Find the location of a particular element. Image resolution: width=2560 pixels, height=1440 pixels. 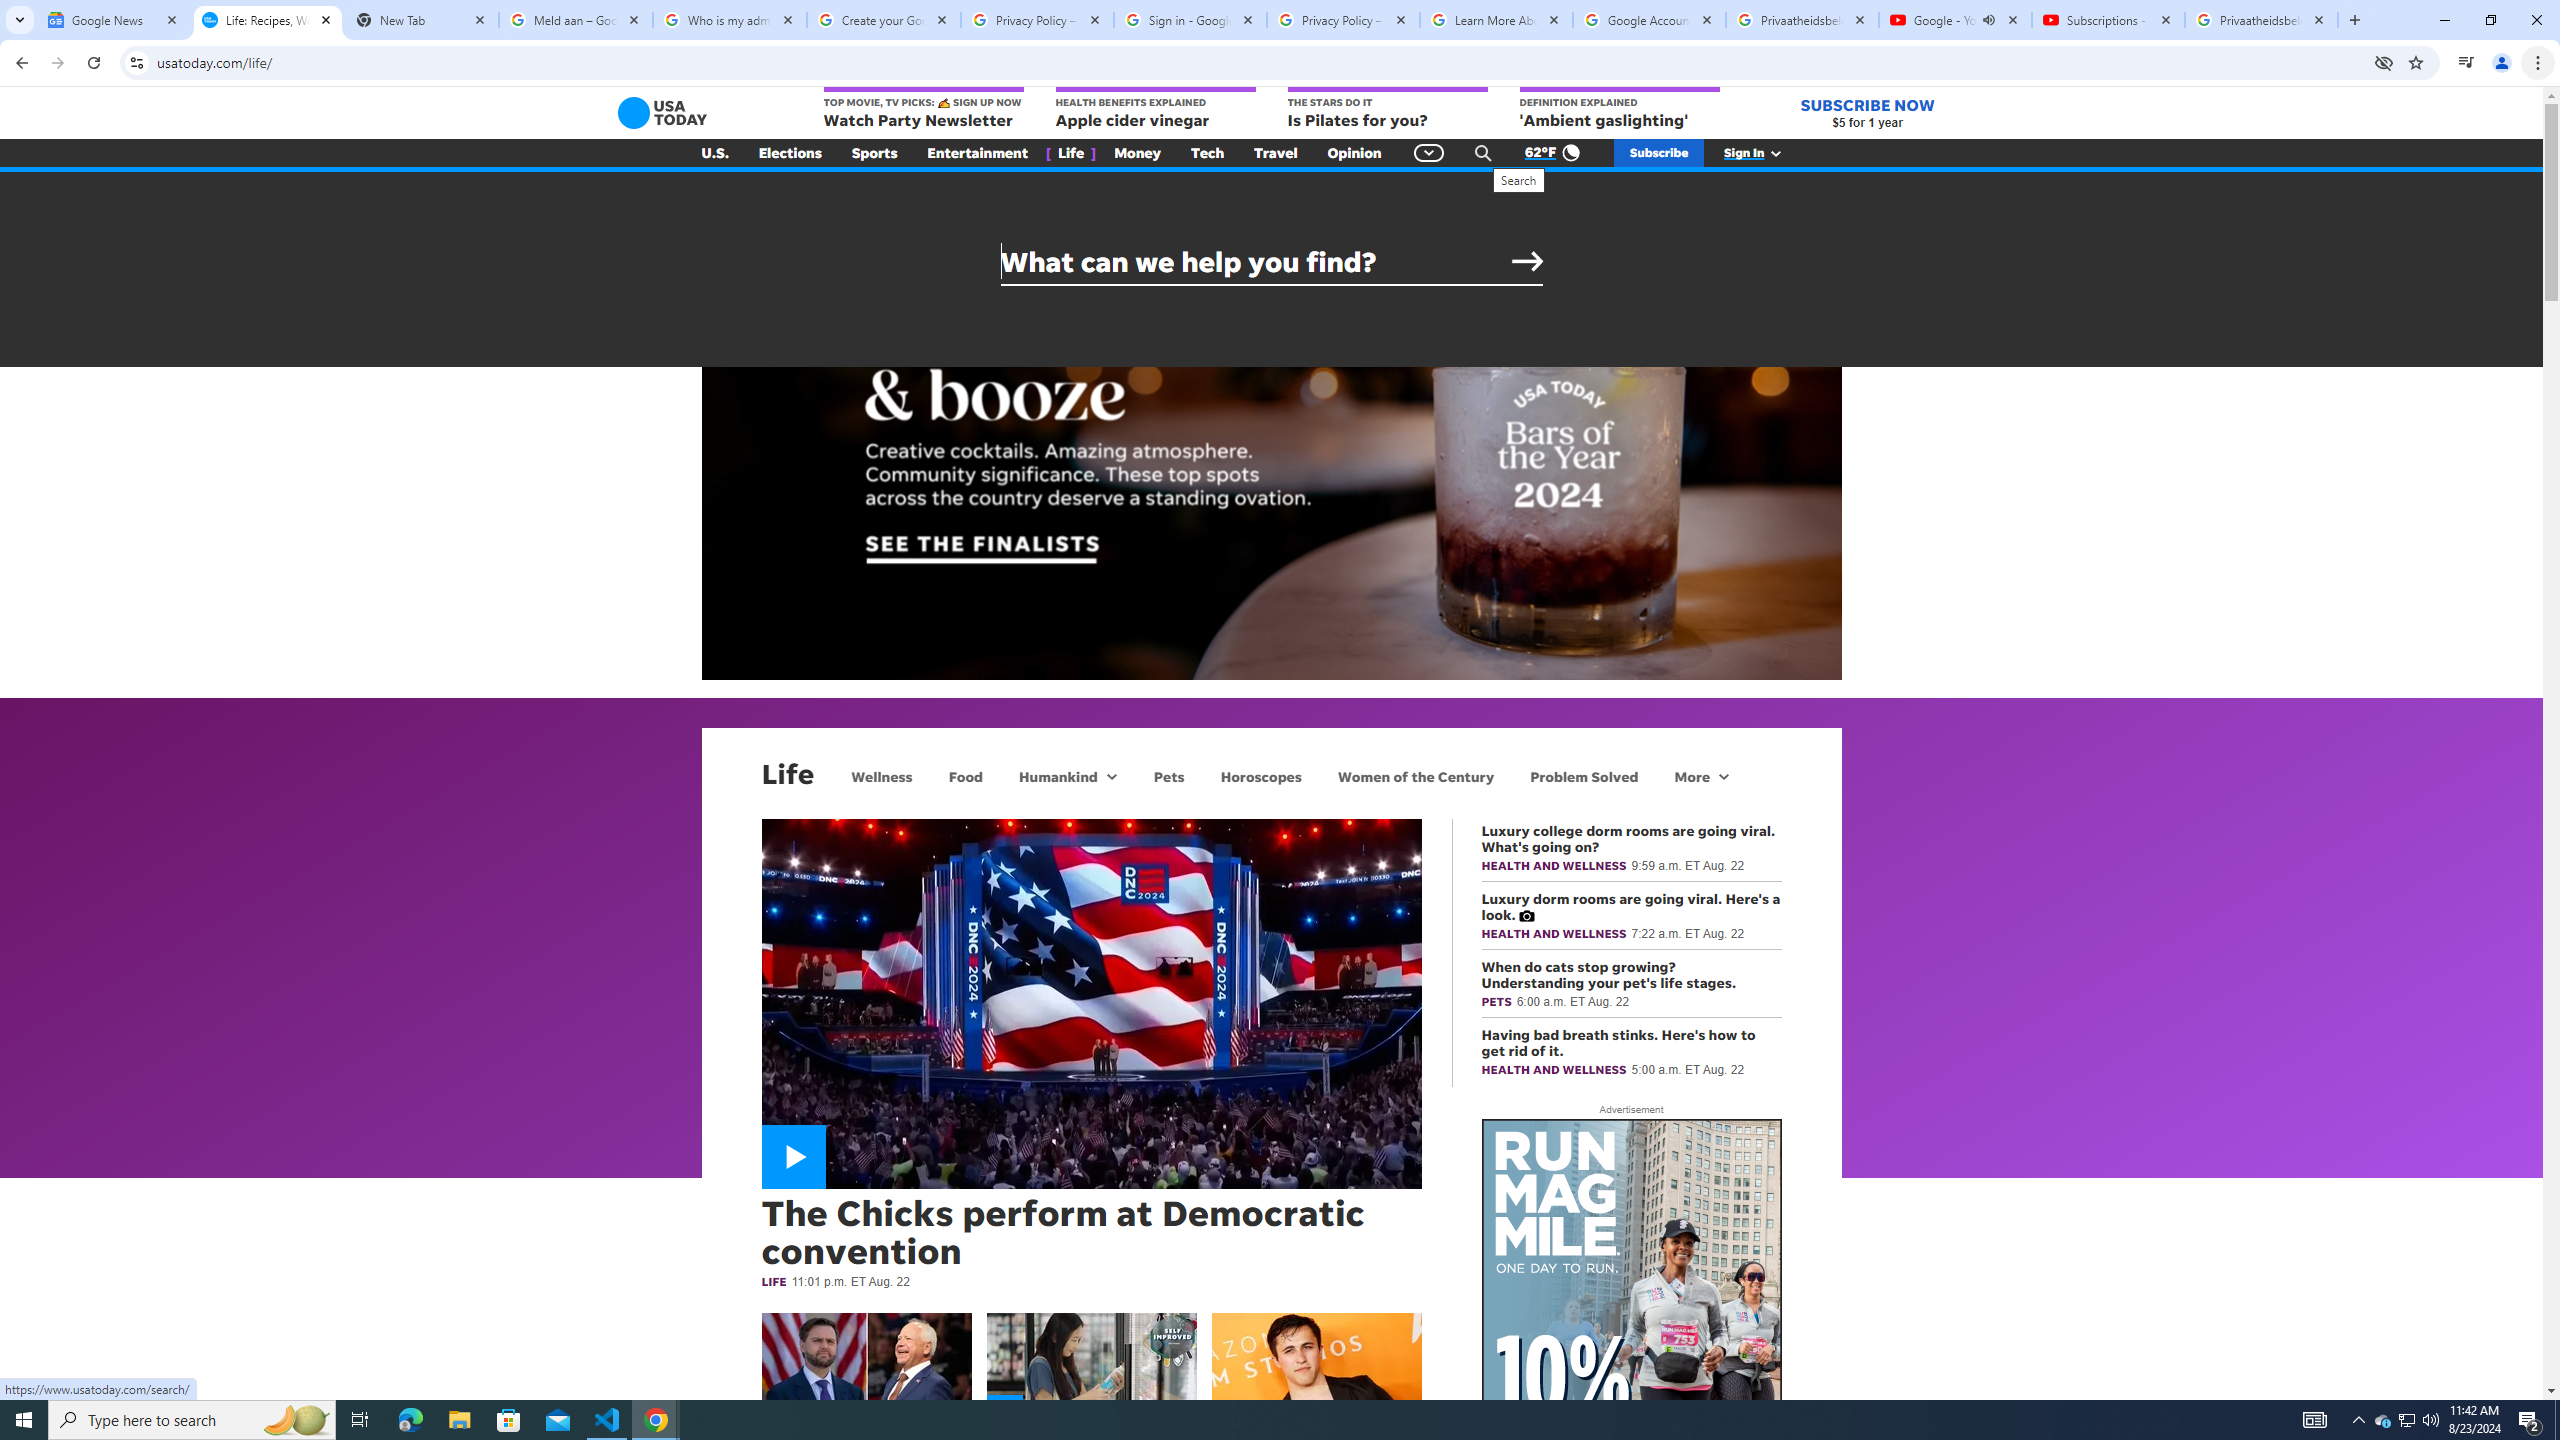

Humankind is located at coordinates (1056, 776).